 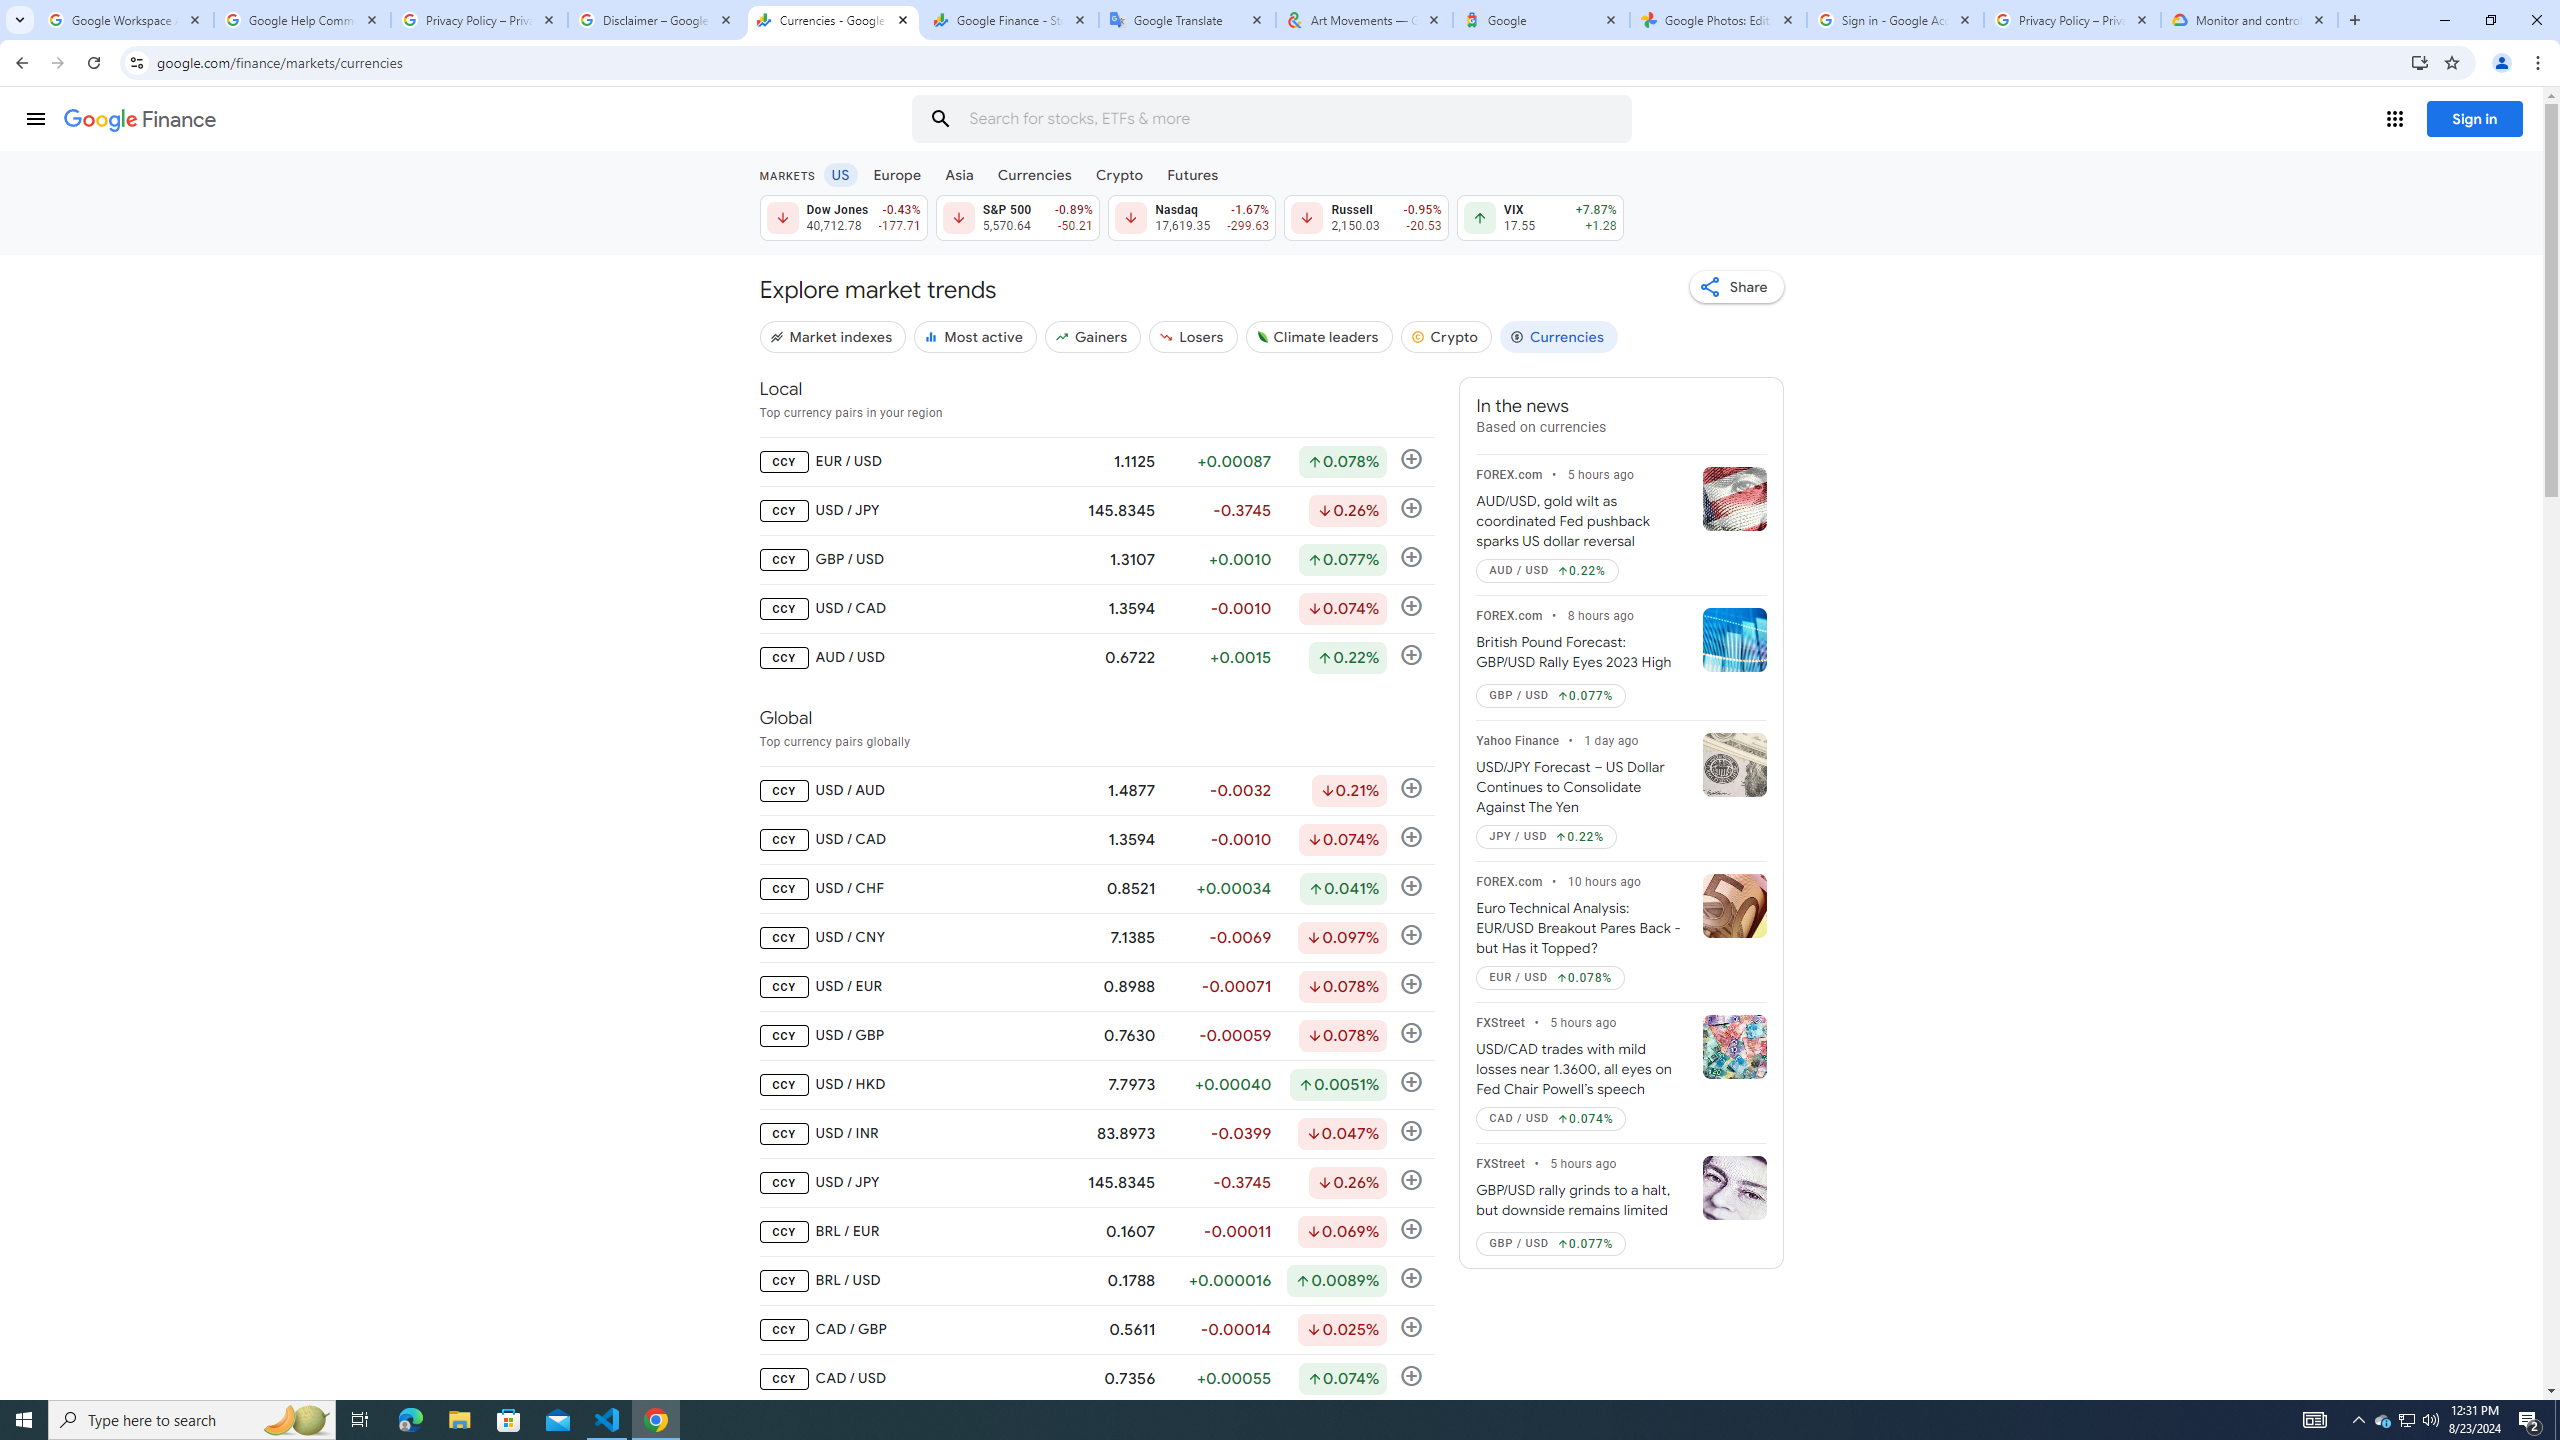 What do you see at coordinates (125, 20) in the screenshot?
I see `Google Workspace Admin Community` at bounding box center [125, 20].